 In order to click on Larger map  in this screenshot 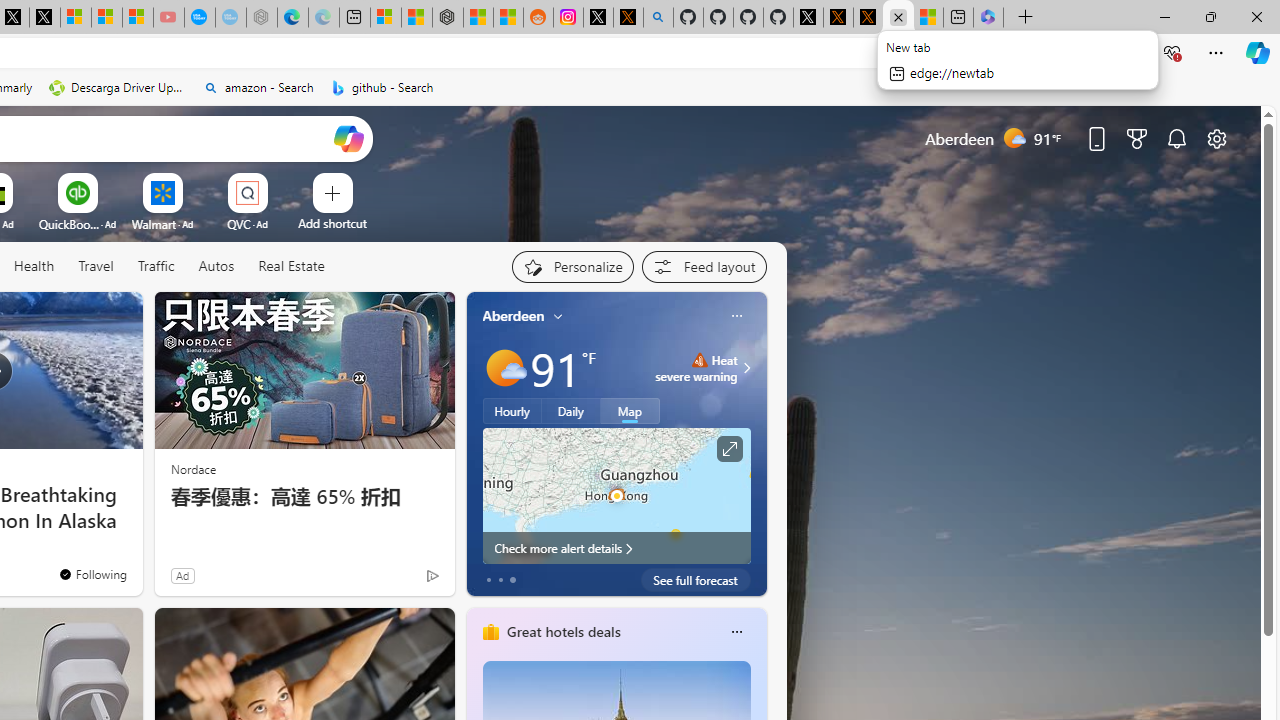, I will do `click(616, 495)`.